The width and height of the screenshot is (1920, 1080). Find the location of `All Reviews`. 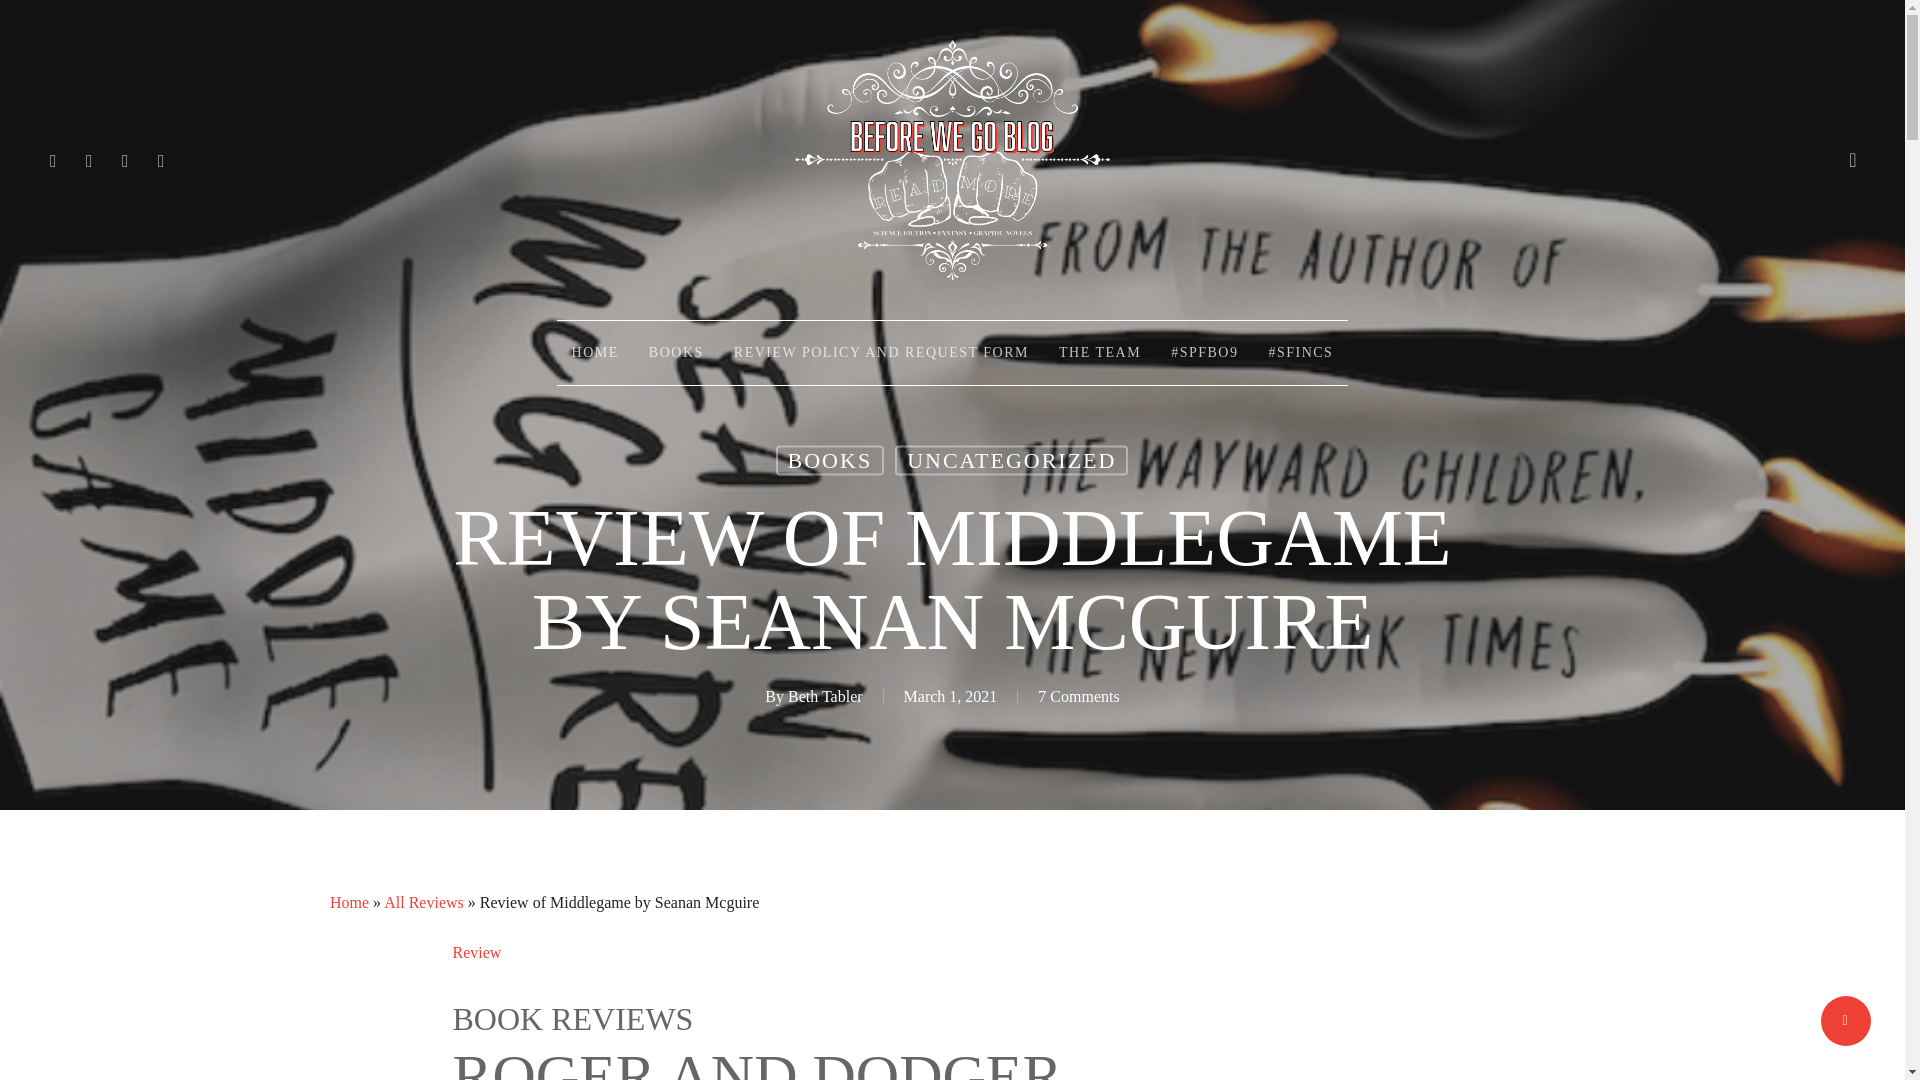

All Reviews is located at coordinates (424, 902).